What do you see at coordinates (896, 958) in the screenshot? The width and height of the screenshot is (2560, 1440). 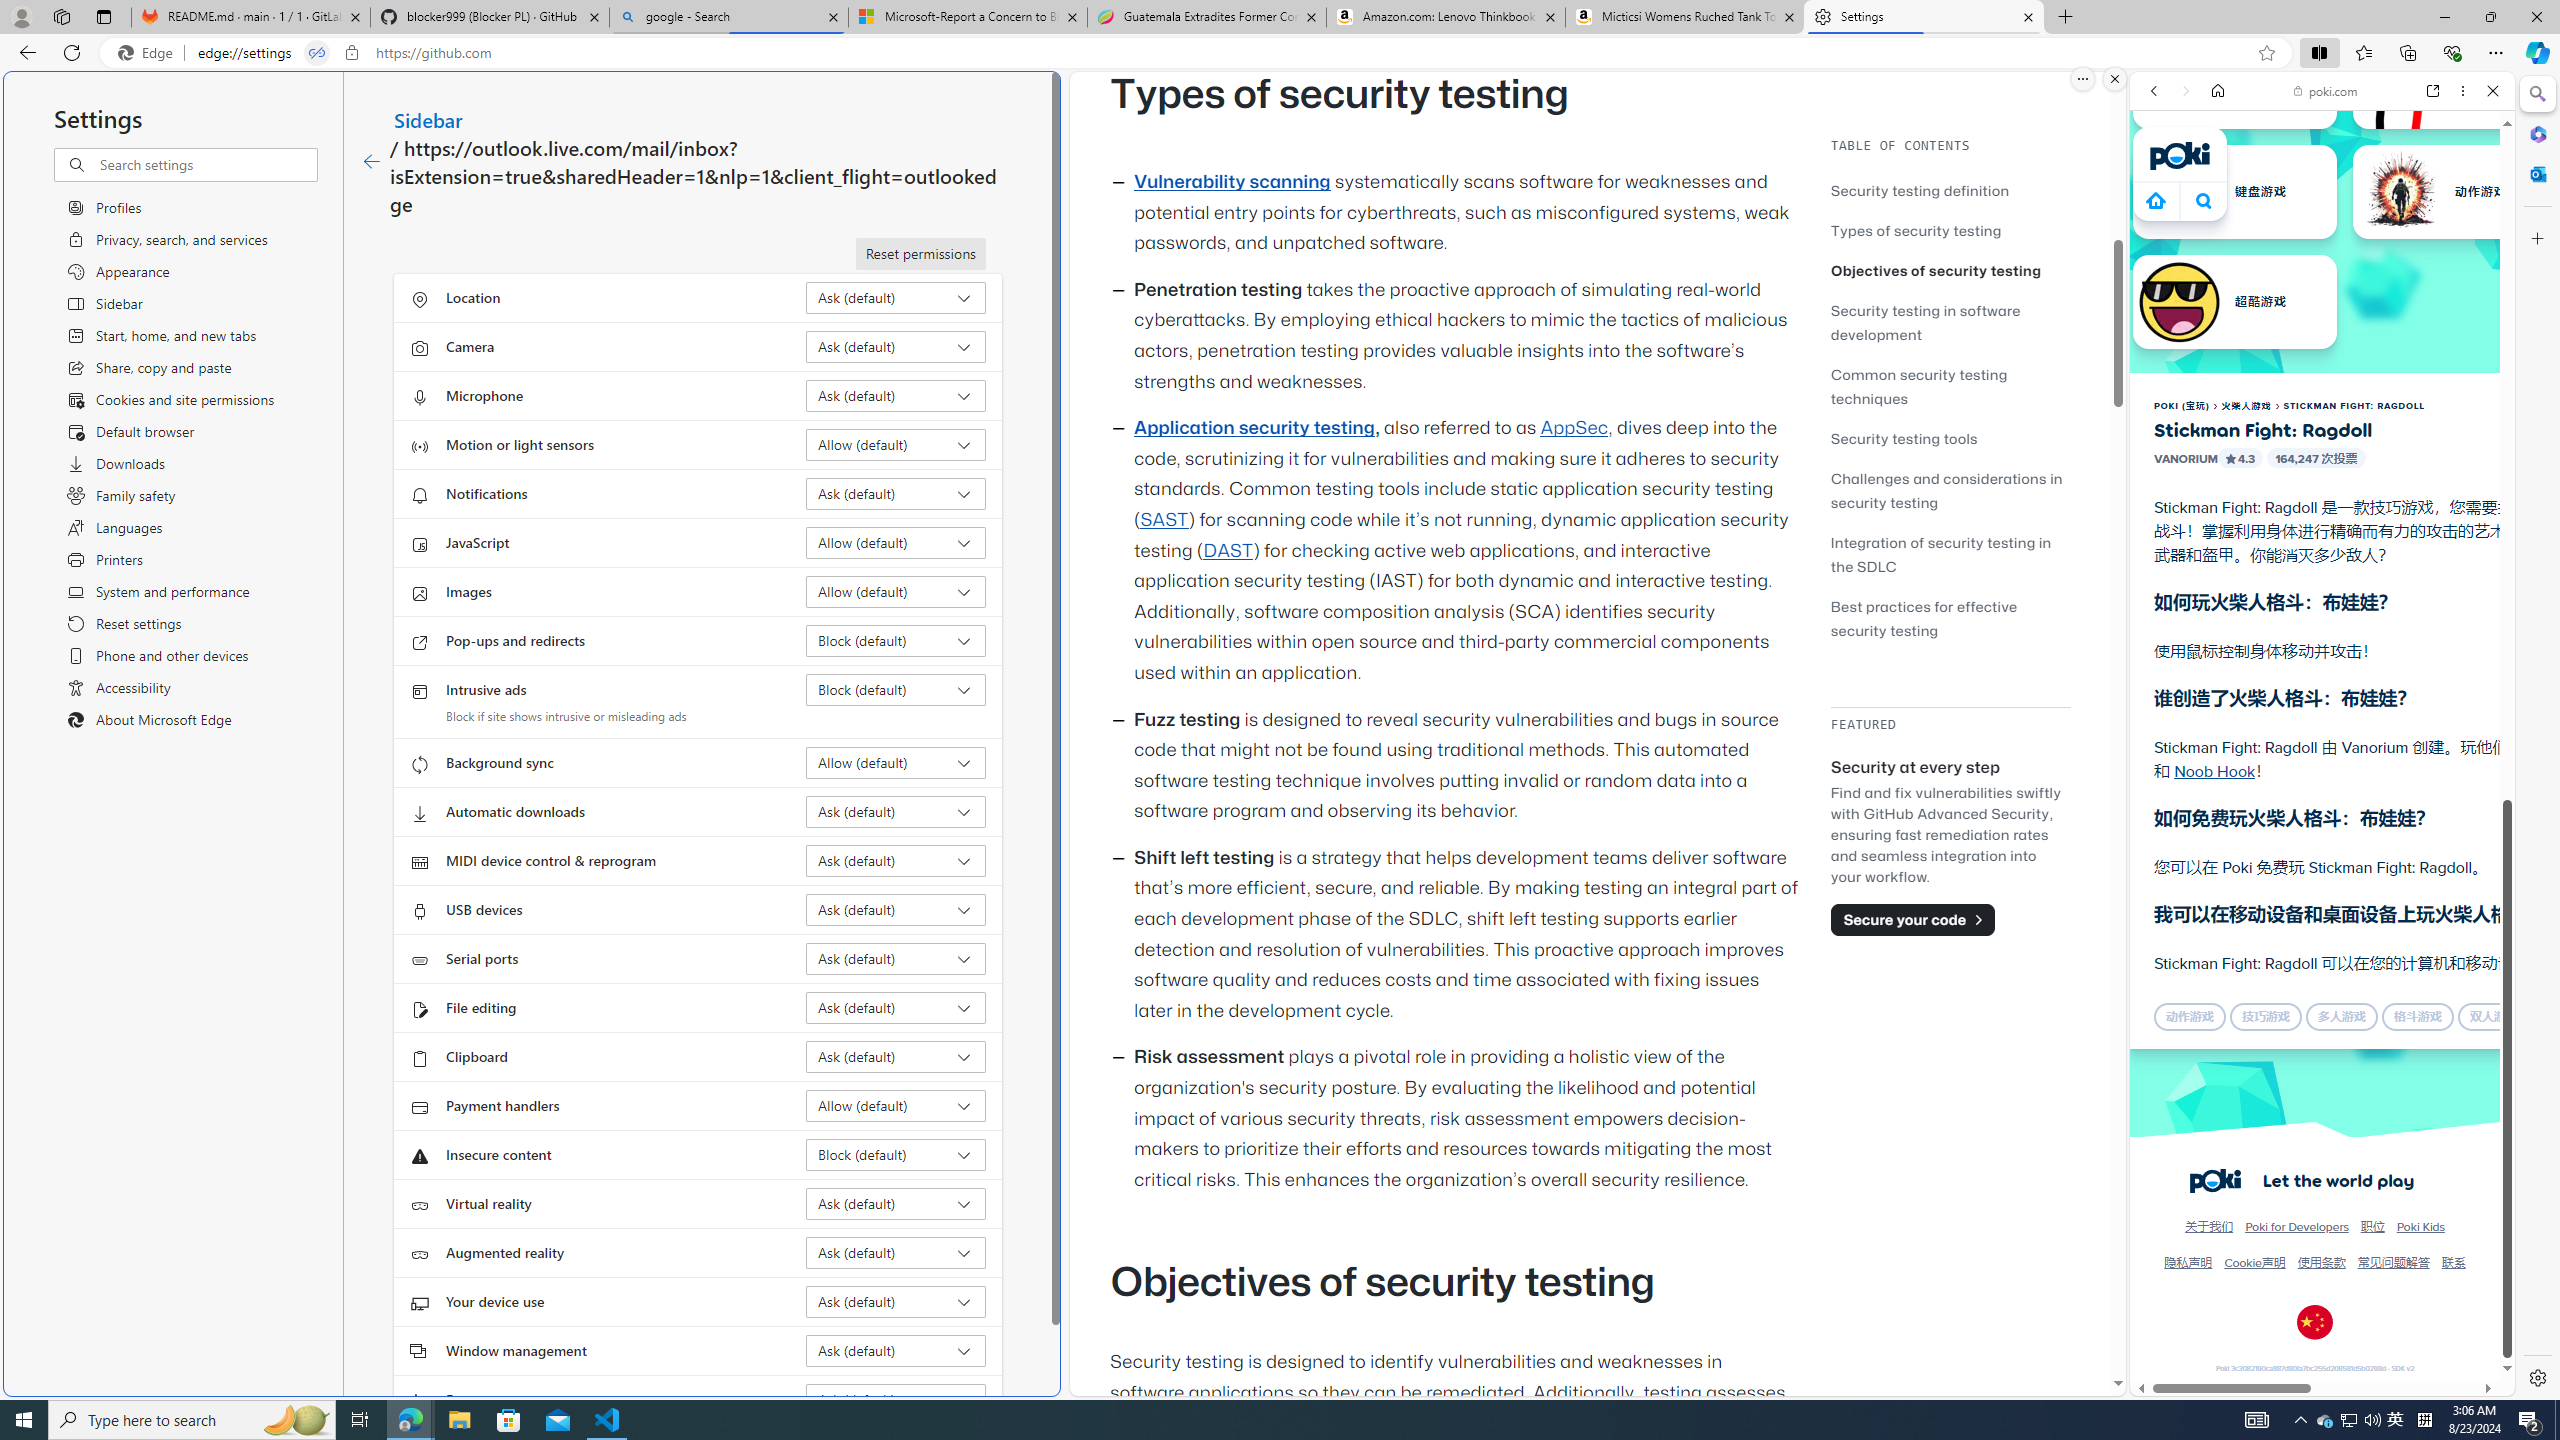 I see `Serial ports Ask (default)` at bounding box center [896, 958].